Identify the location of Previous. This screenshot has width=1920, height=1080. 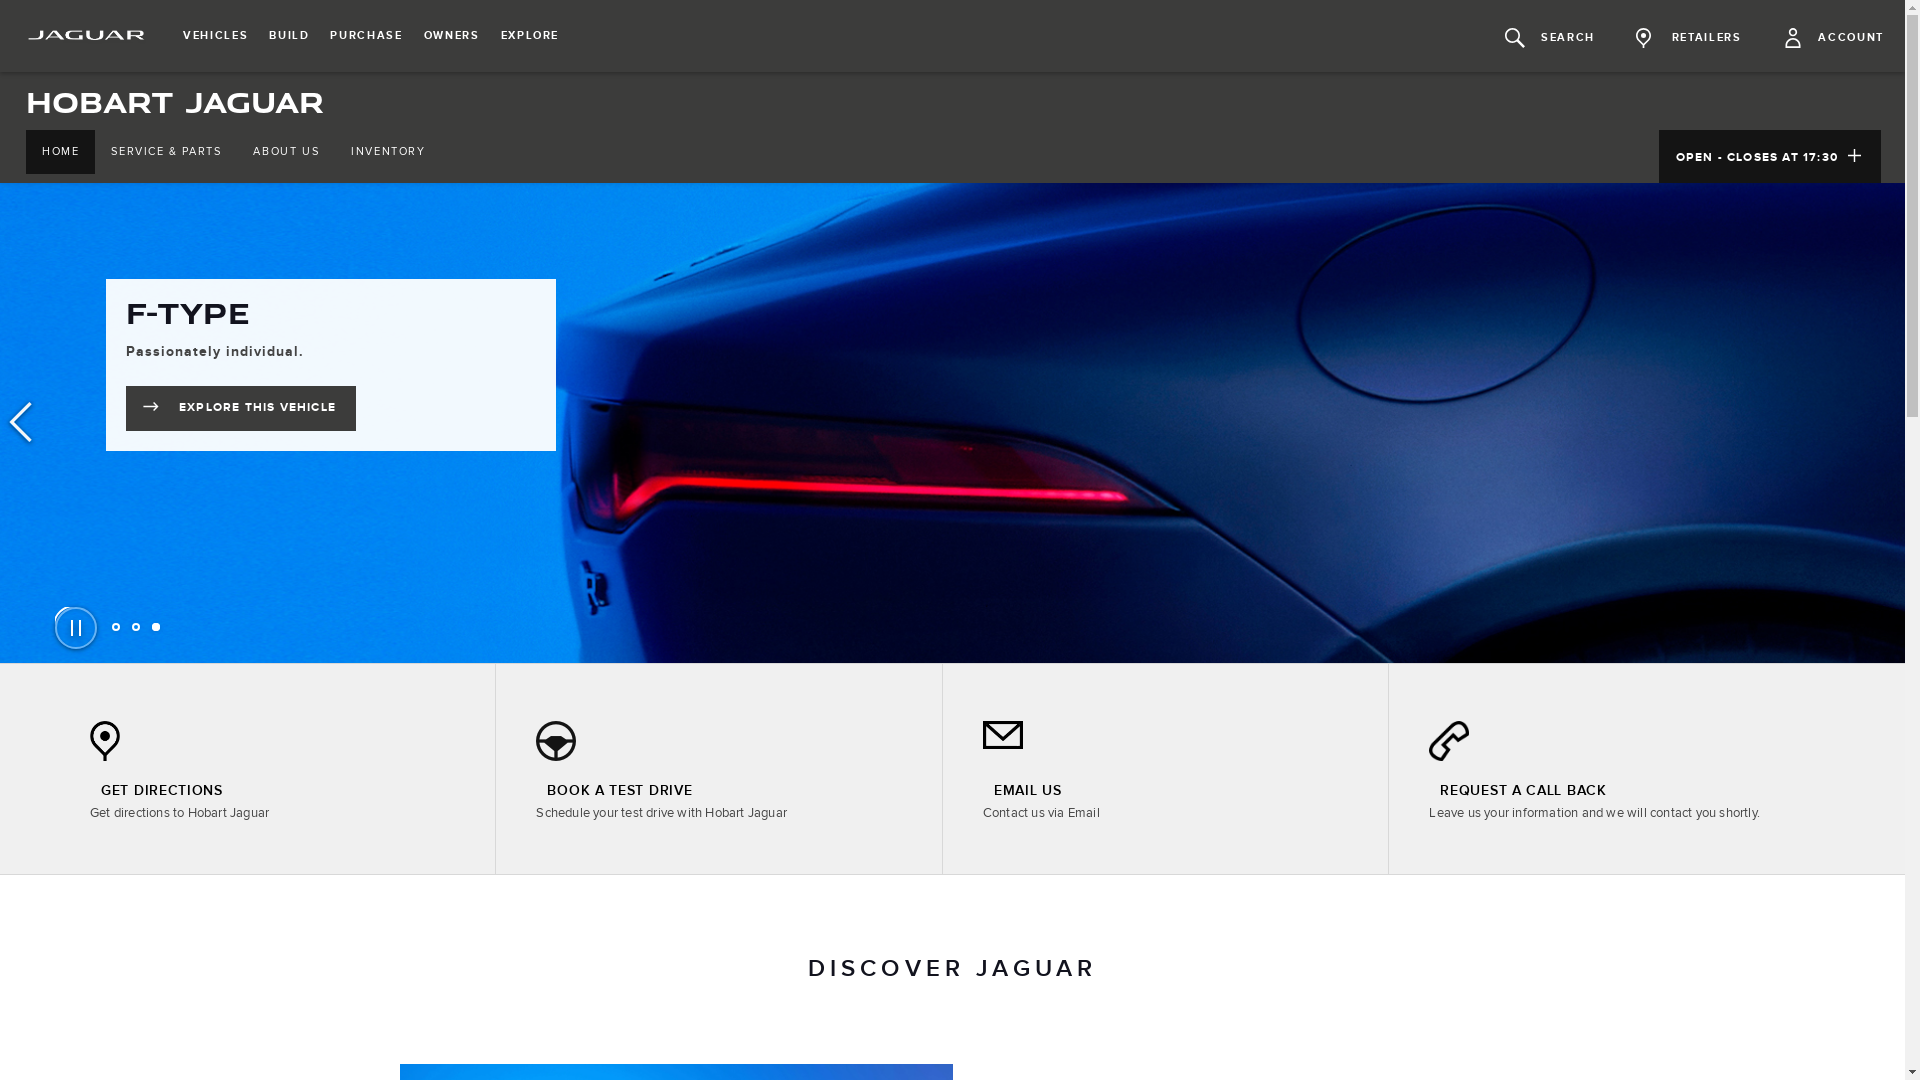
(20, 422).